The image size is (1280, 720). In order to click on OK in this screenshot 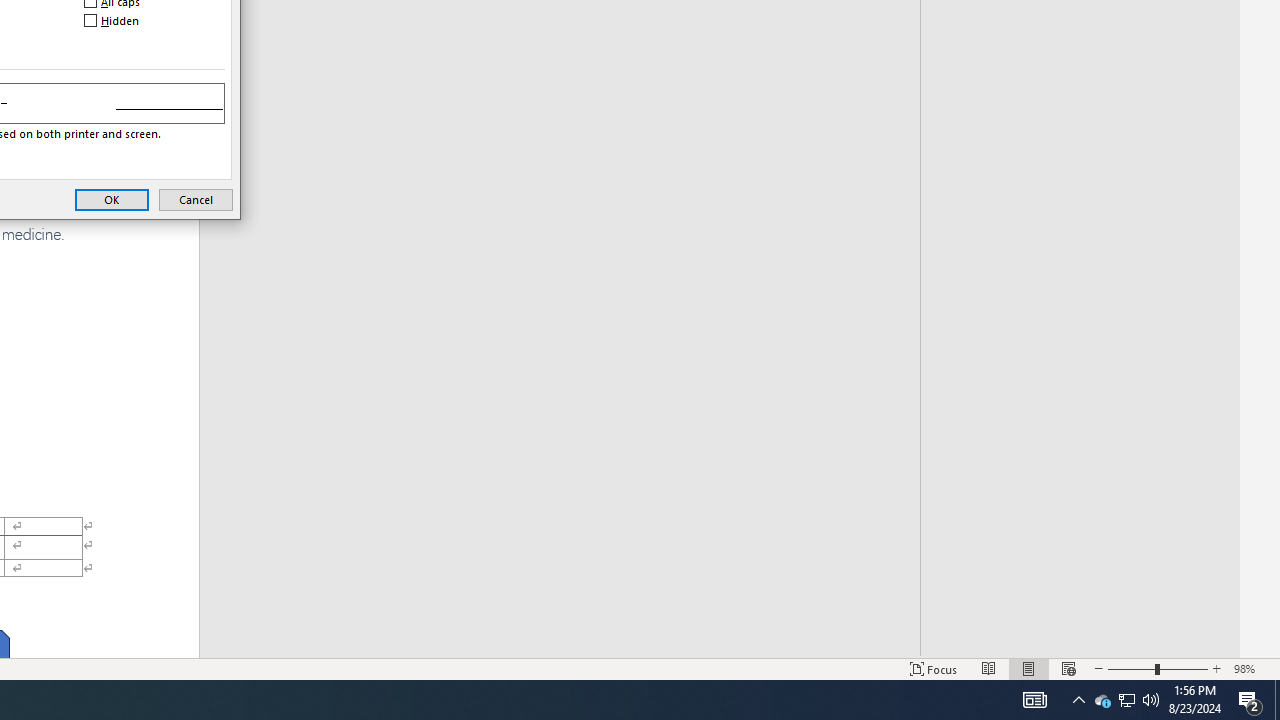, I will do `click(196, 199)`.